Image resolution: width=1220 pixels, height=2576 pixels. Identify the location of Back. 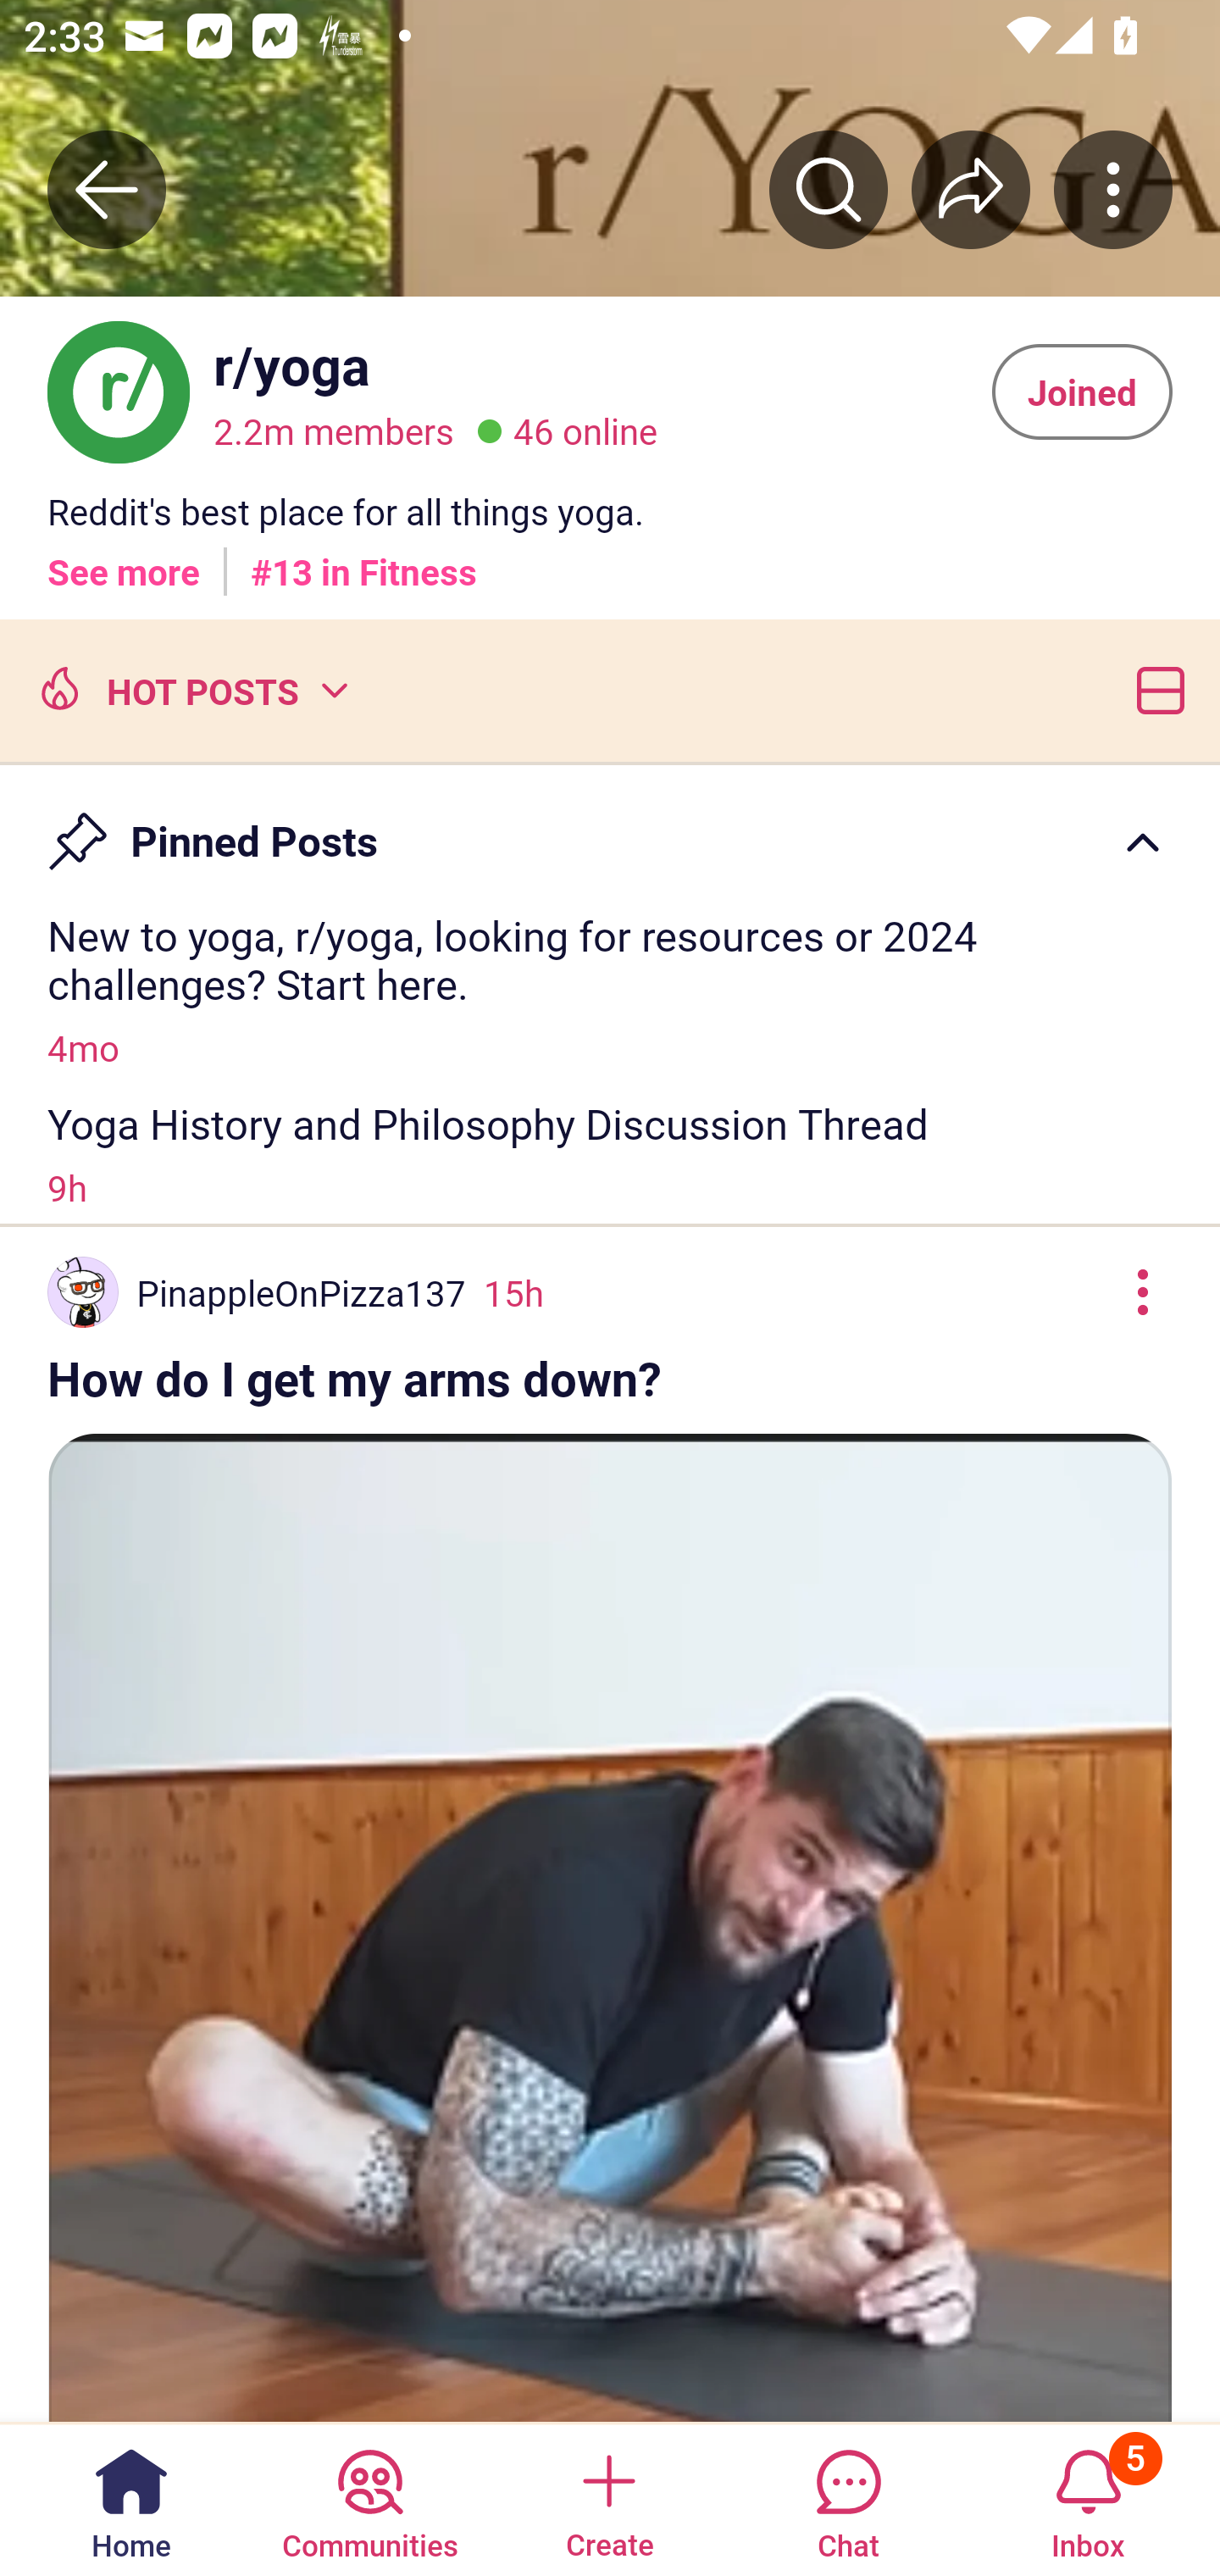
(107, 189).